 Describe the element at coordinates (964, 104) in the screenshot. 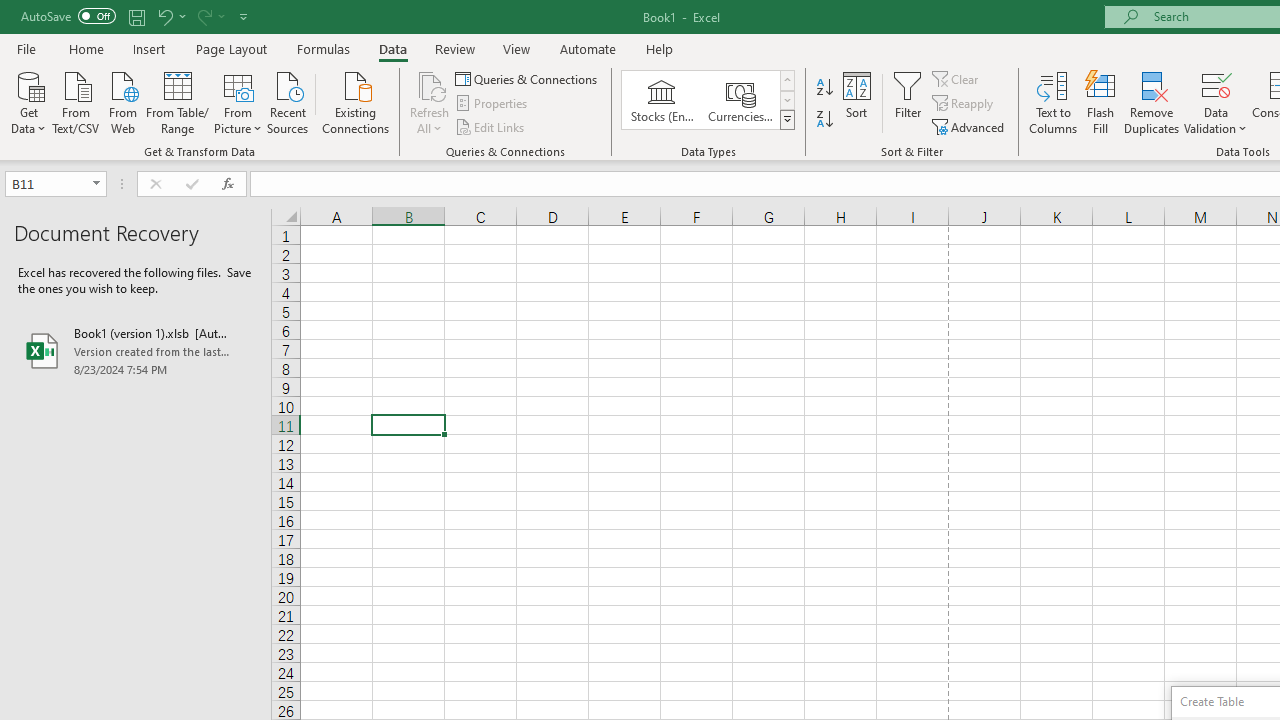

I see `Reapply` at that location.